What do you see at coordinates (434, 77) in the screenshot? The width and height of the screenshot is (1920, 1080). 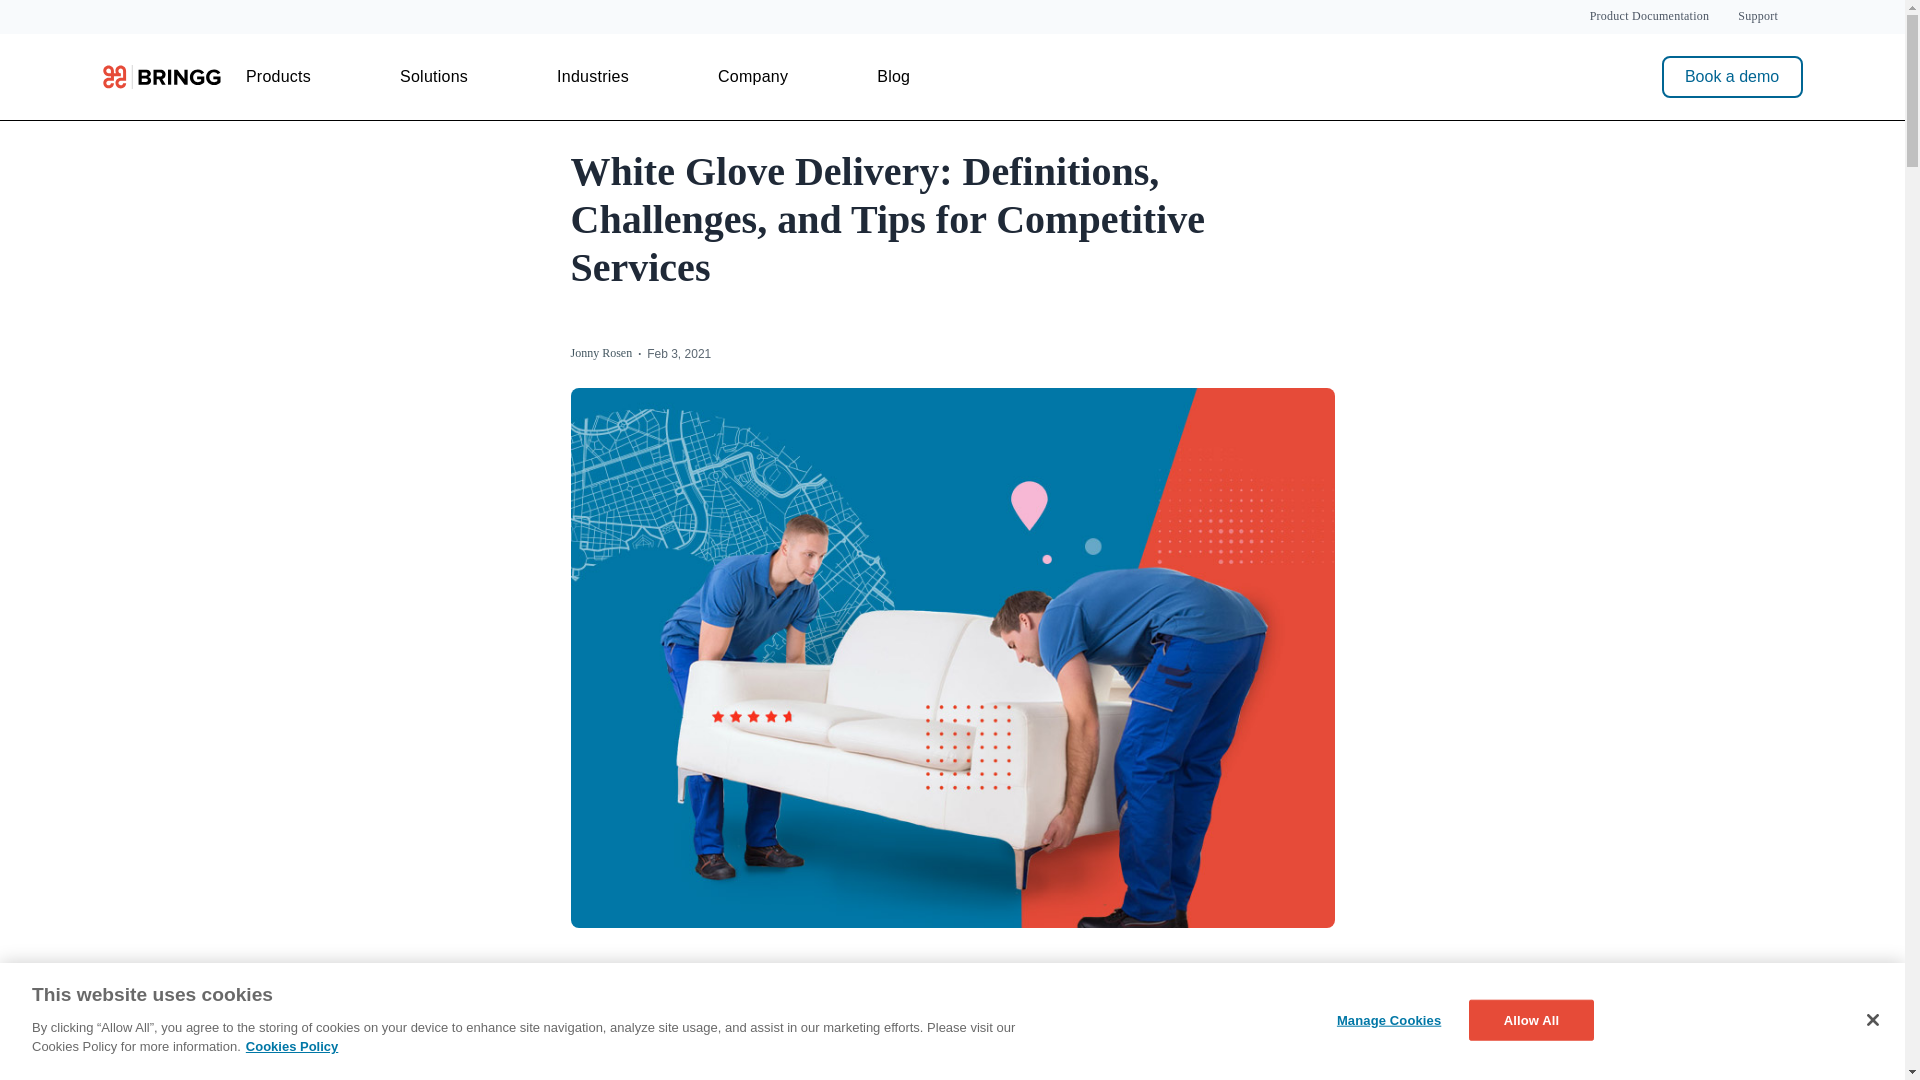 I see `Solutions` at bounding box center [434, 77].